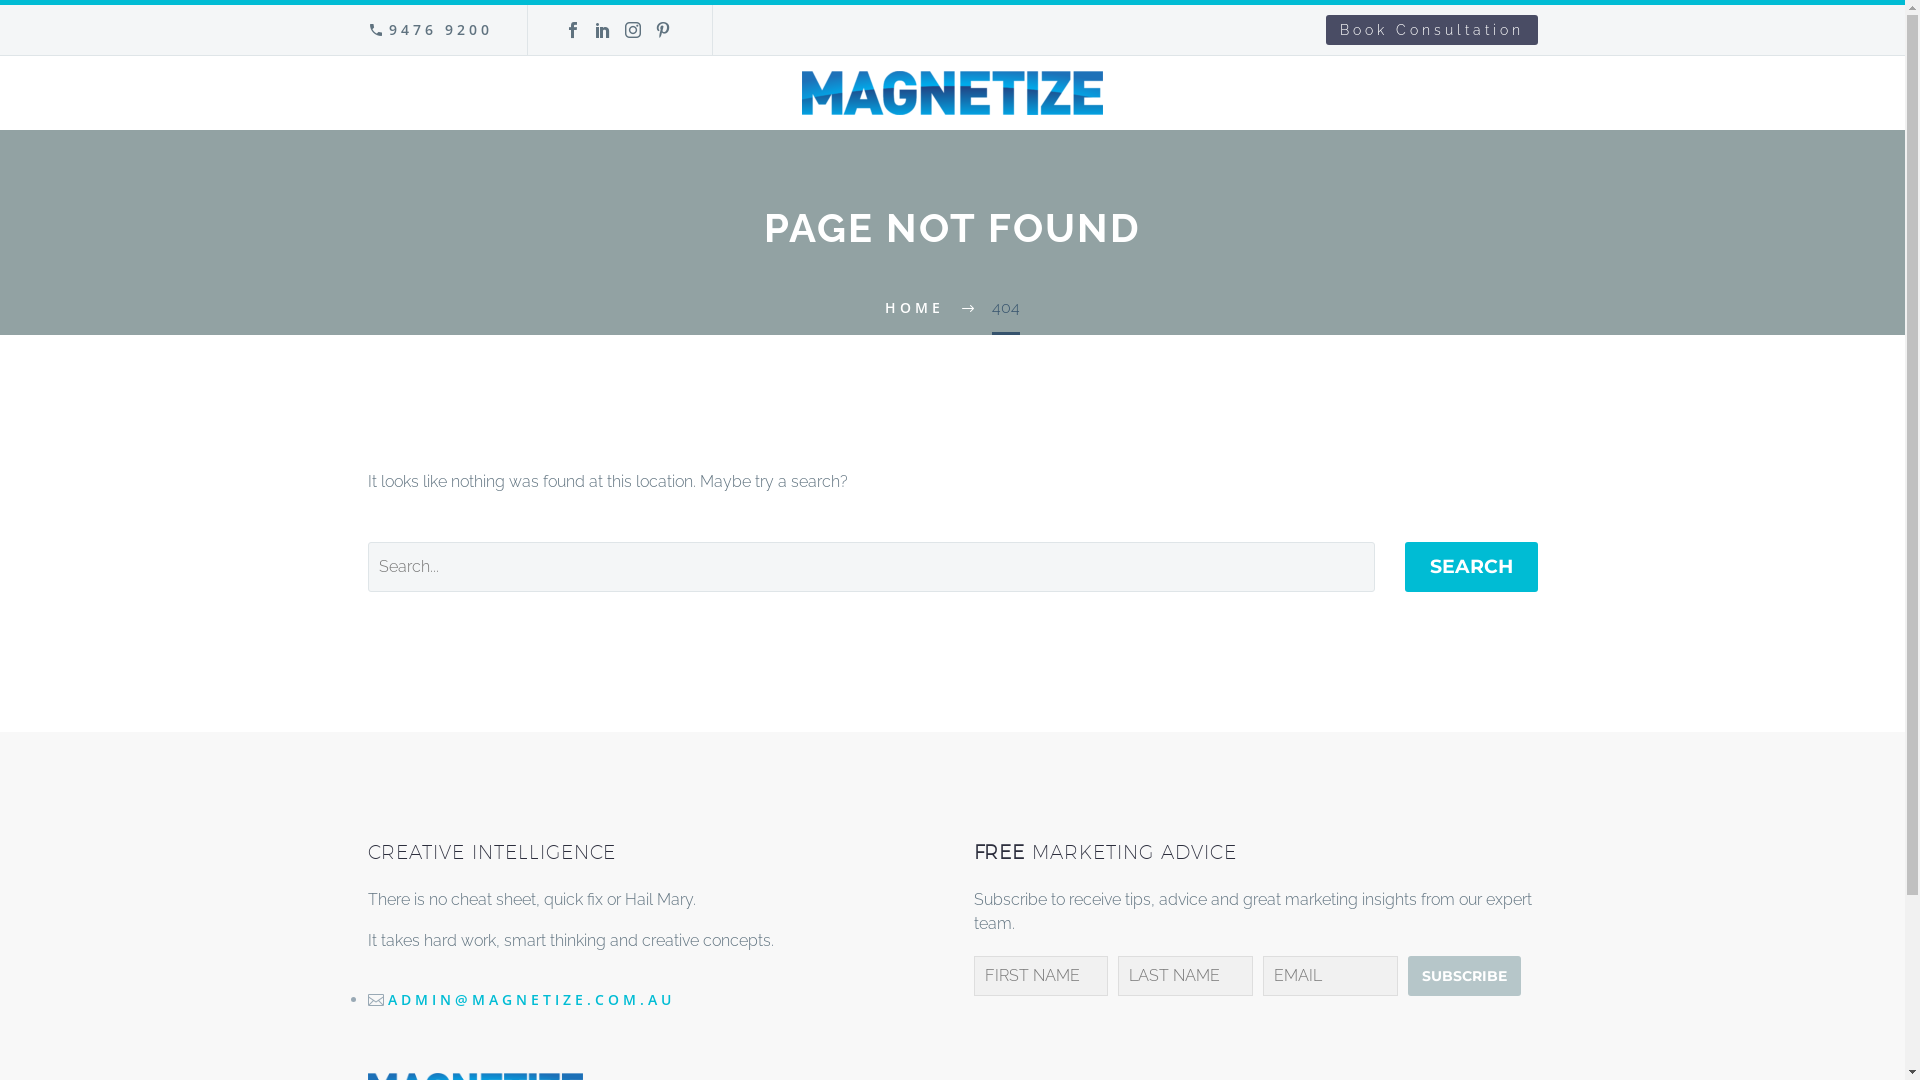 The image size is (1920, 1080). What do you see at coordinates (603, 30) in the screenshot?
I see `LinkedIn` at bounding box center [603, 30].